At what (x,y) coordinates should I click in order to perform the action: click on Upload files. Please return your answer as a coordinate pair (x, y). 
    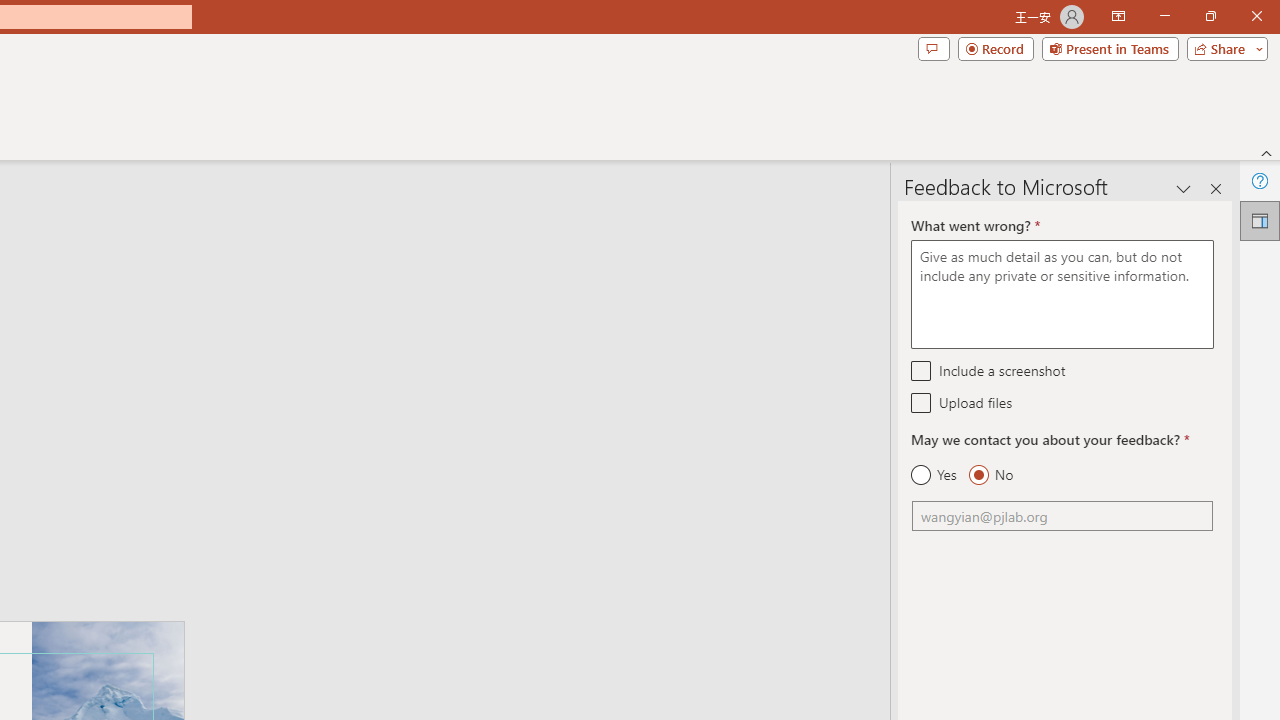
    Looking at the image, I should click on (922, 402).